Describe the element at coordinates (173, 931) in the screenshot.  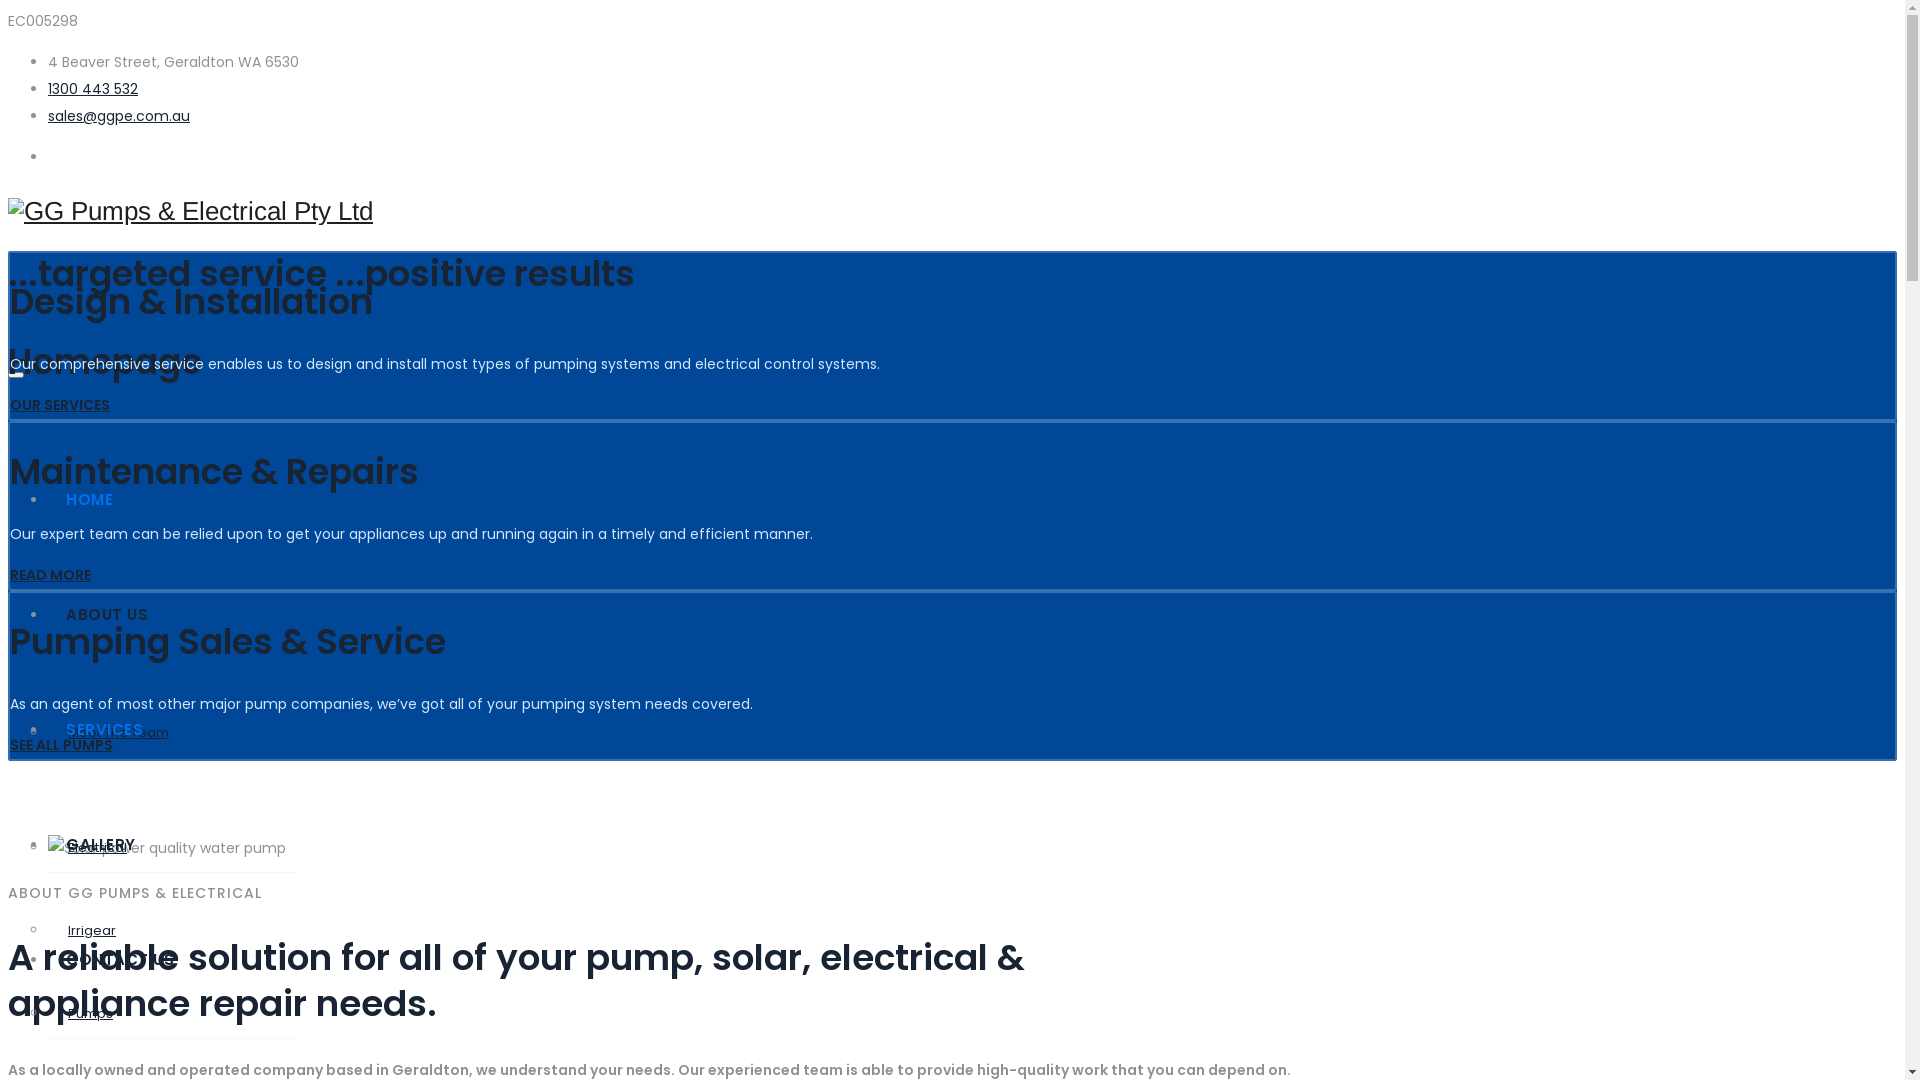
I see `Irrigear` at that location.